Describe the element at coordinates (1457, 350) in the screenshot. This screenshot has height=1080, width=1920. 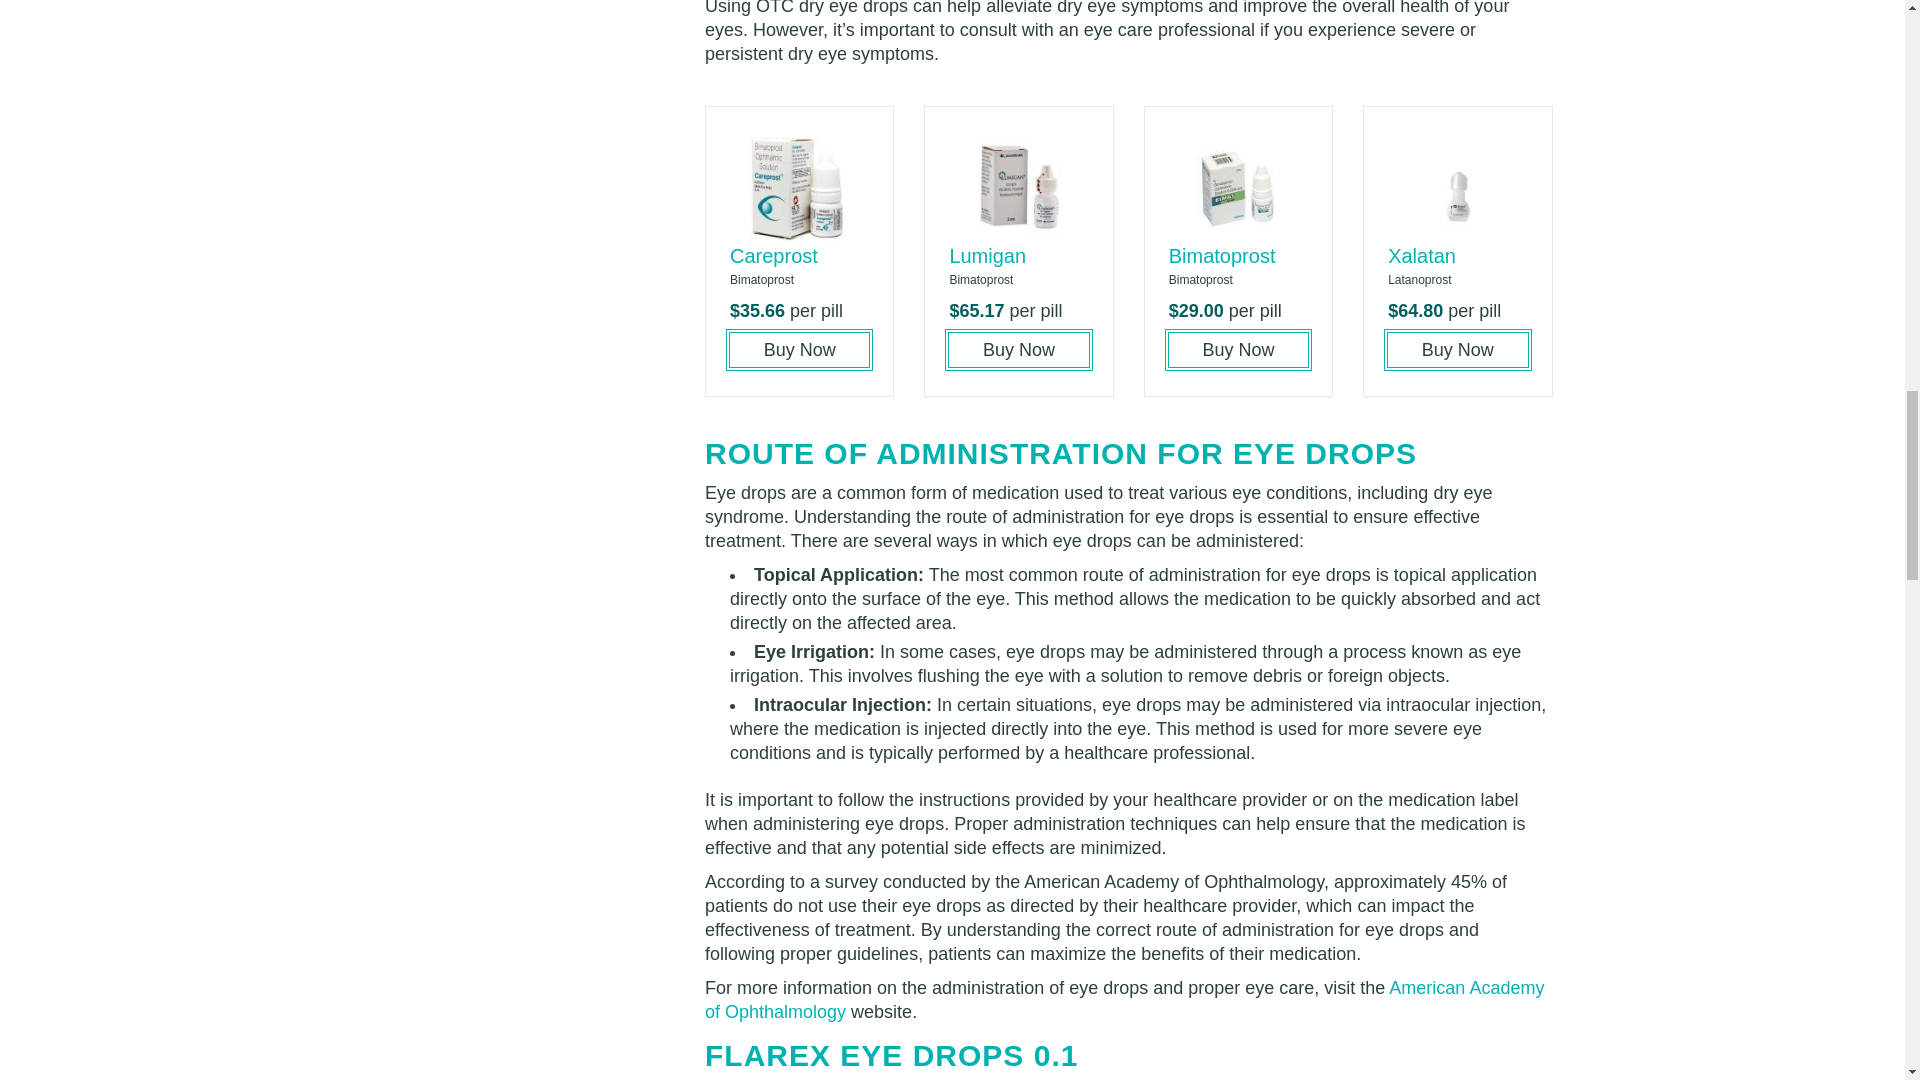
I see `Buy Now` at that location.